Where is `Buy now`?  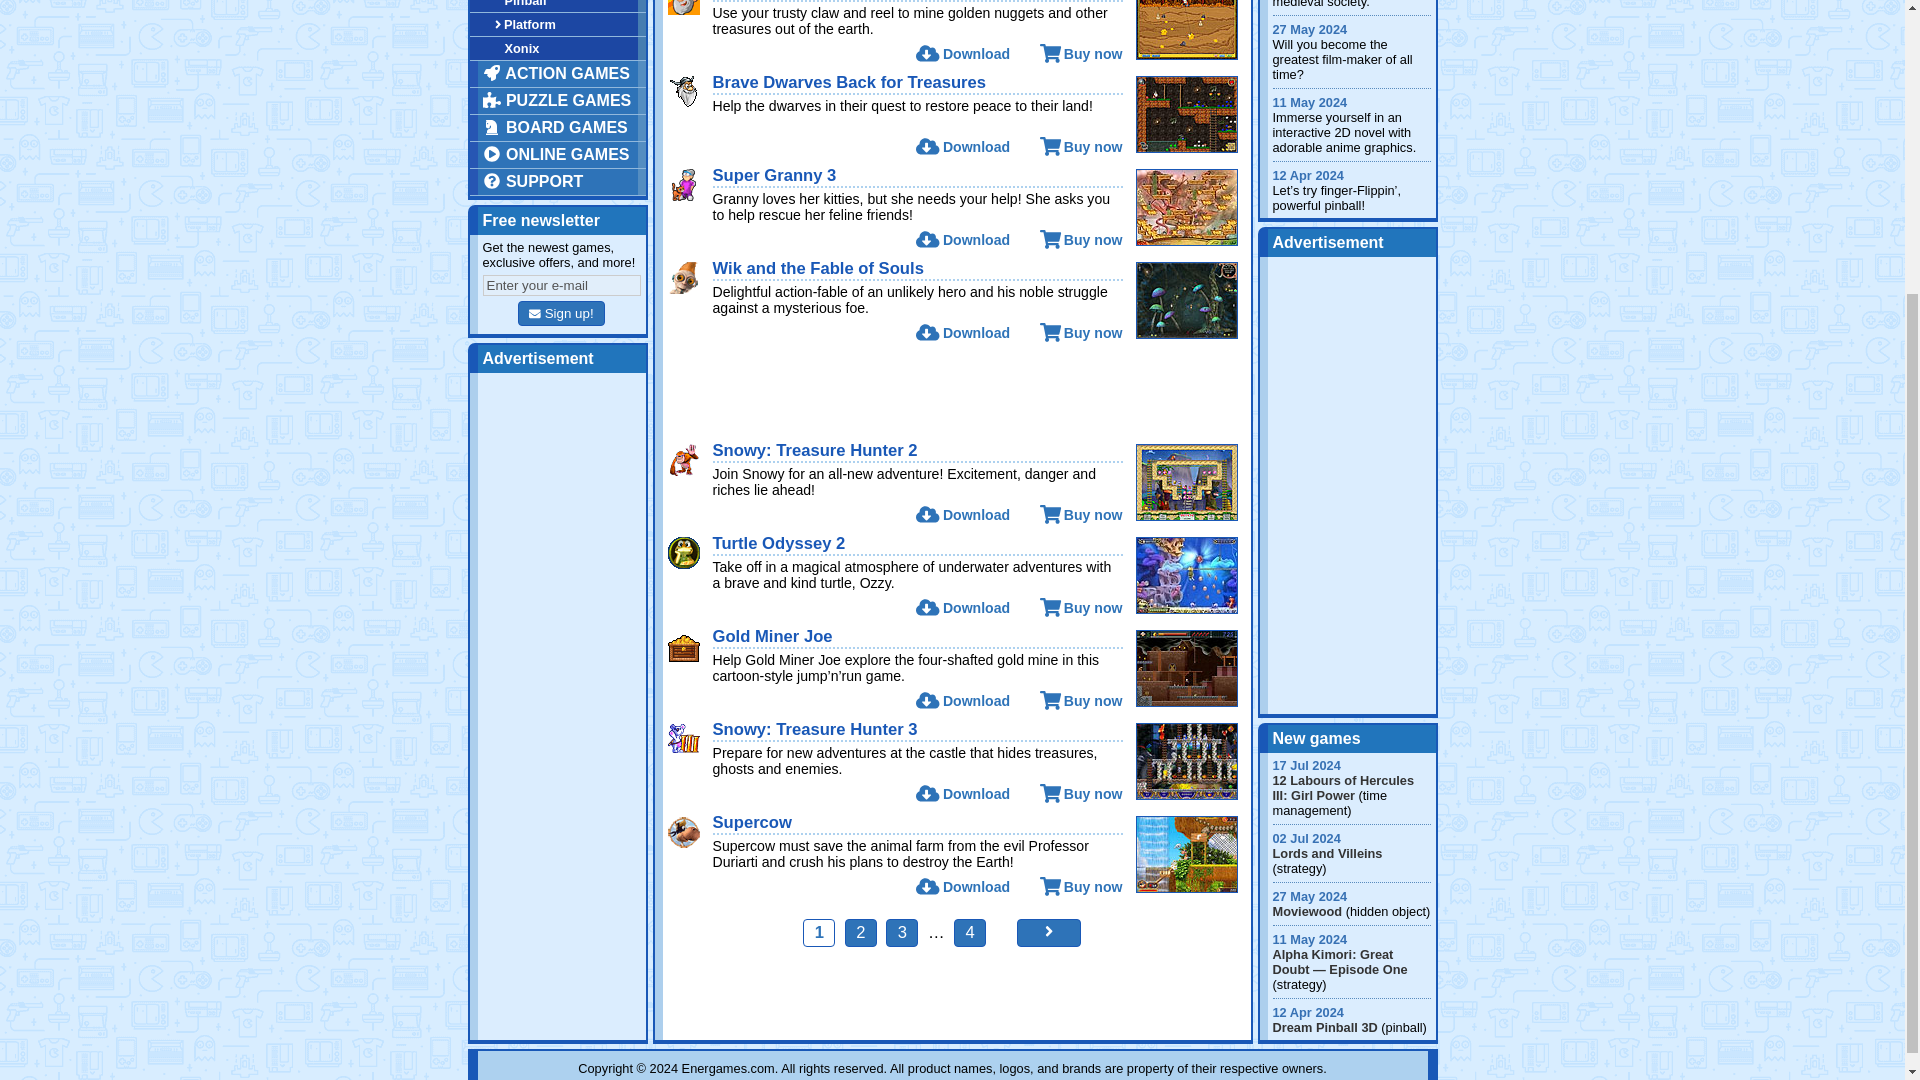
Buy now is located at coordinates (1082, 240).